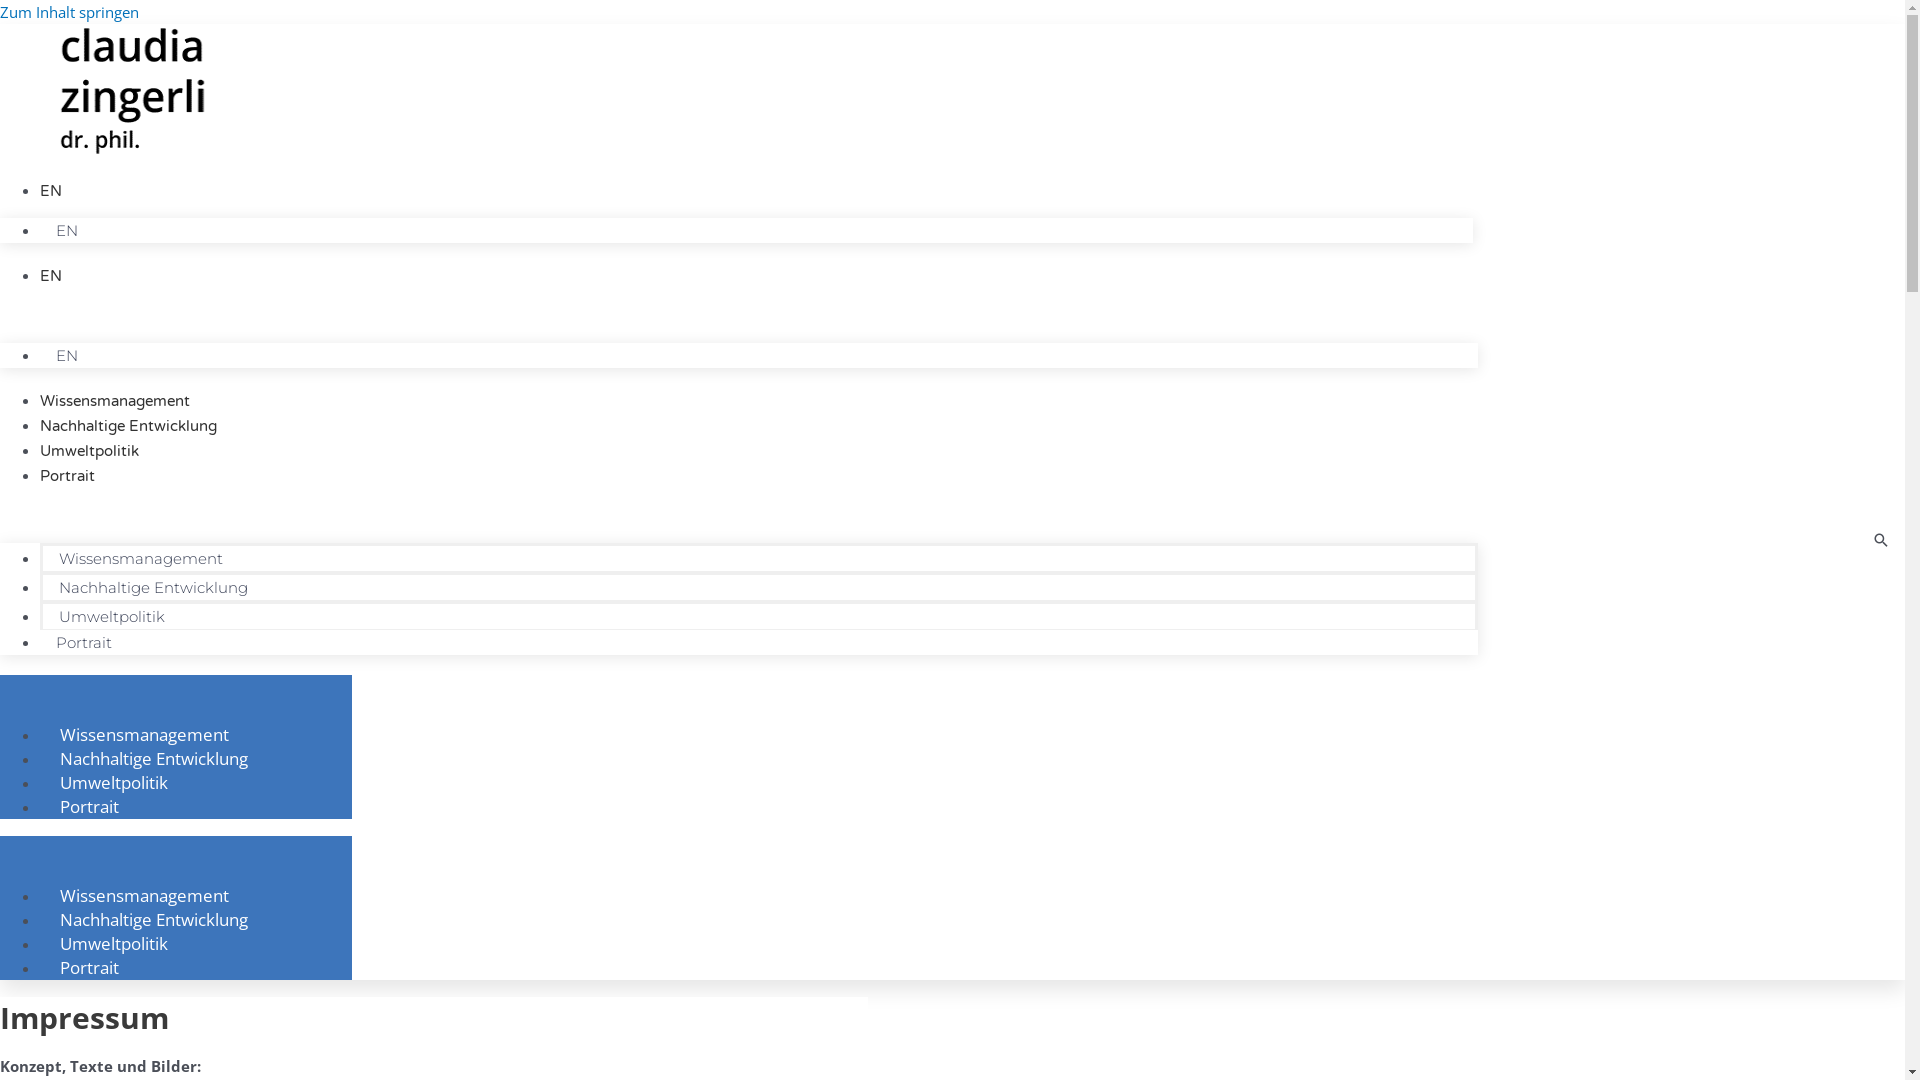  Describe the element at coordinates (154, 919) in the screenshot. I see `Nachhaltige Entwicklung` at that location.